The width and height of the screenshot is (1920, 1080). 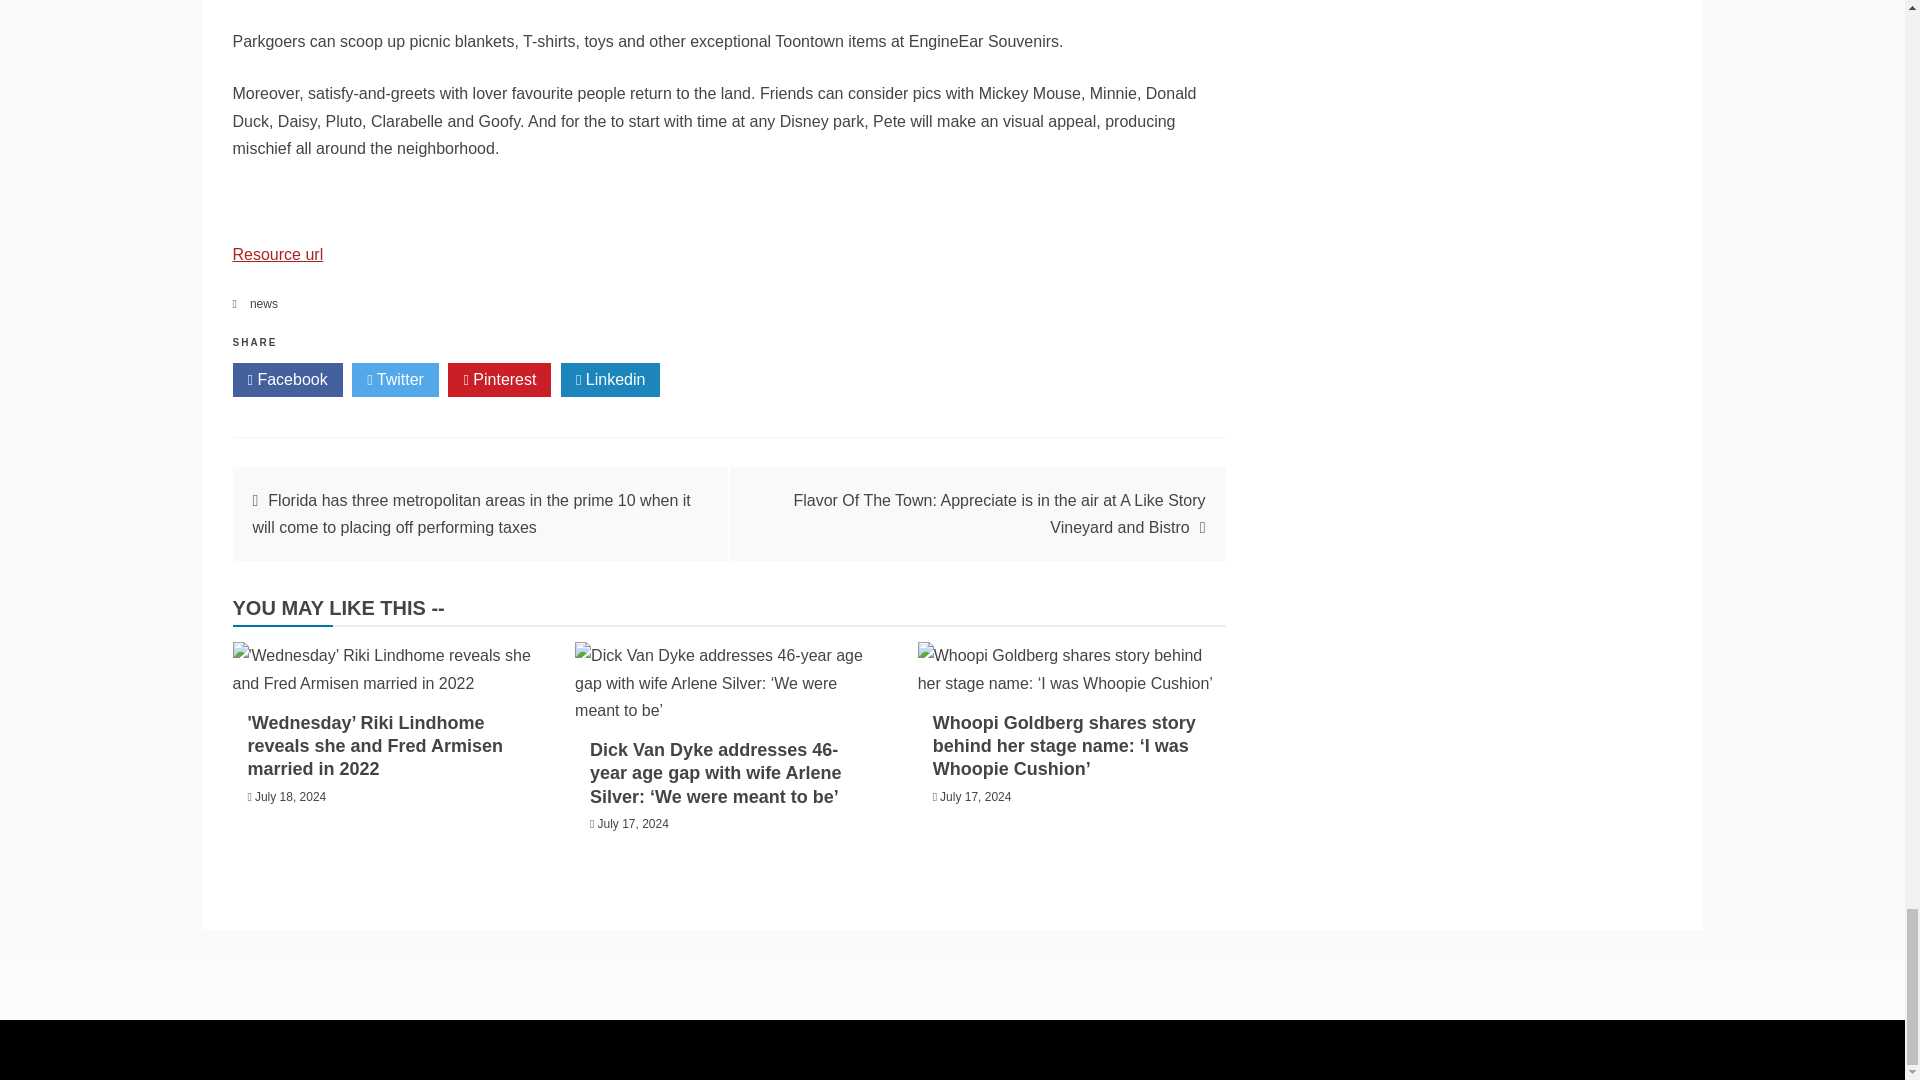 What do you see at coordinates (290, 796) in the screenshot?
I see `July 18, 2024` at bounding box center [290, 796].